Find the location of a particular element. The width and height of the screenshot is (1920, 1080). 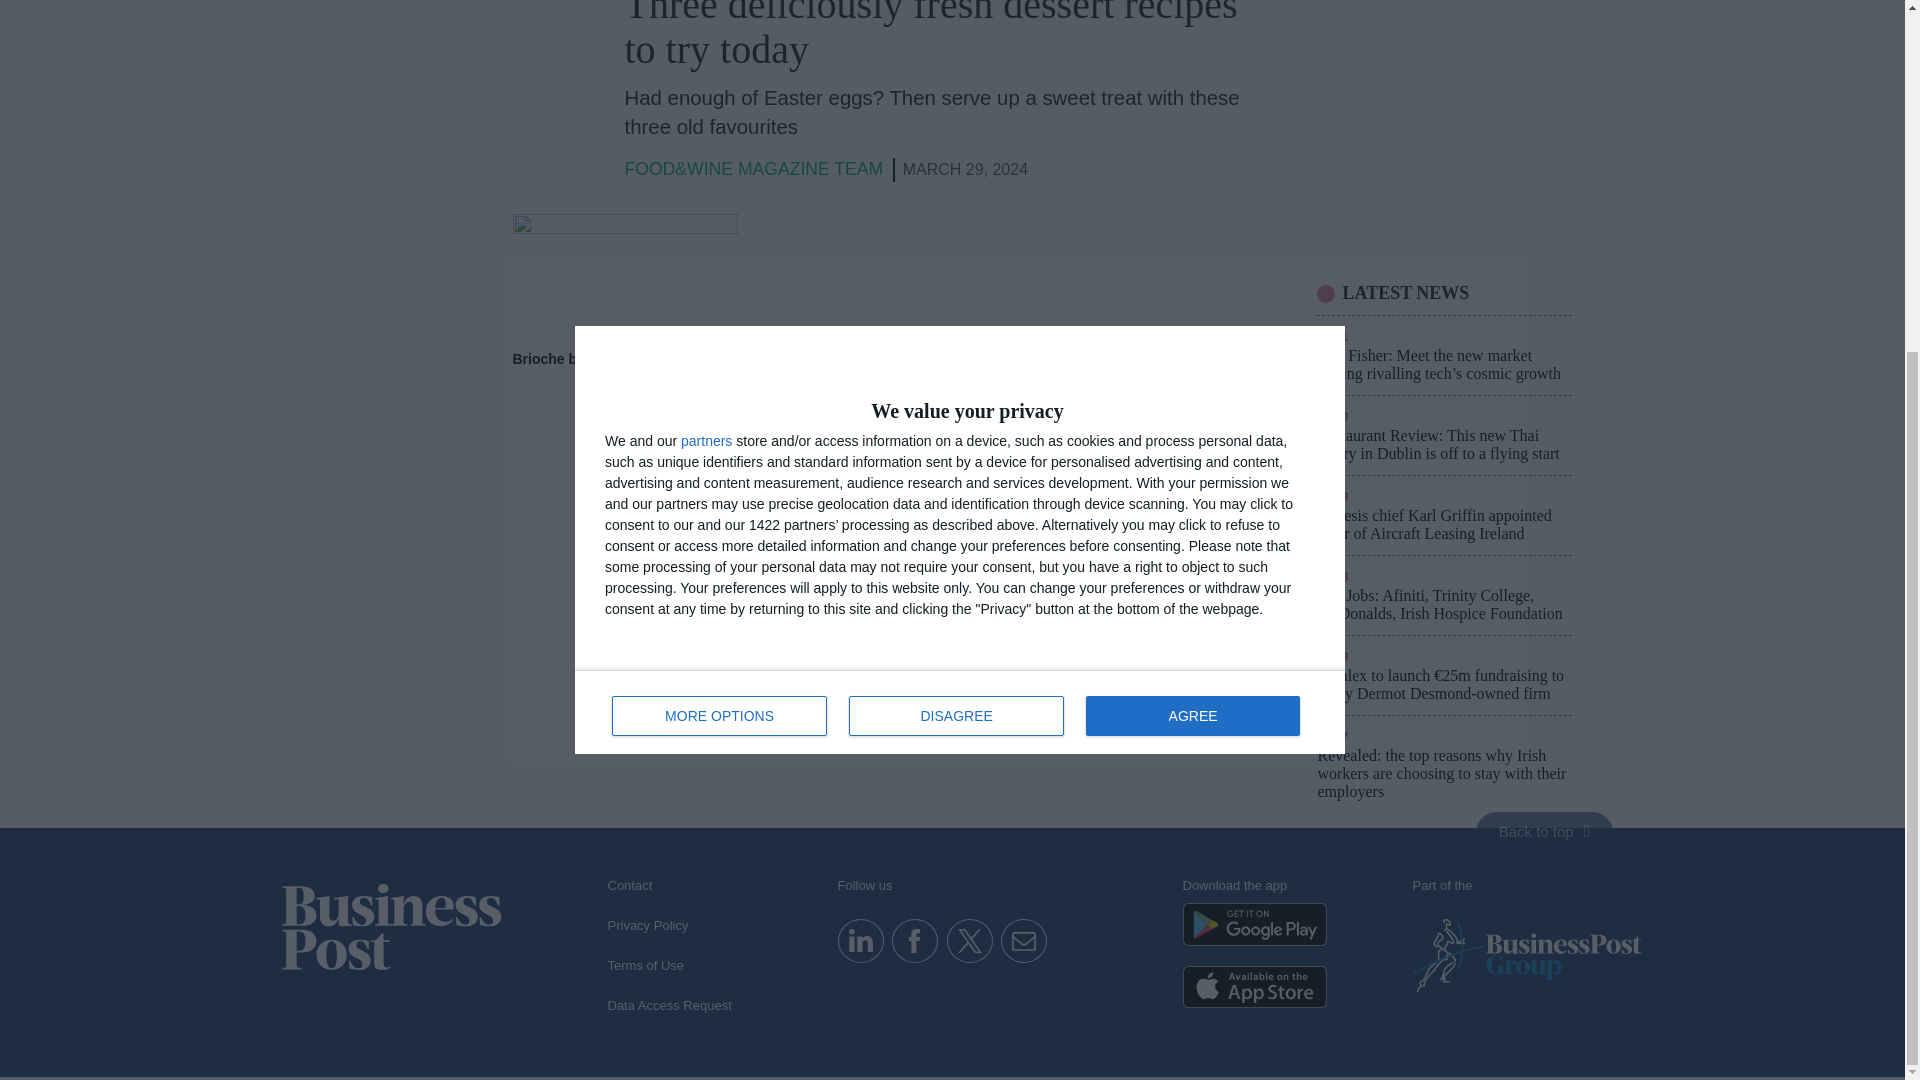

Linkedin is located at coordinates (860, 940).